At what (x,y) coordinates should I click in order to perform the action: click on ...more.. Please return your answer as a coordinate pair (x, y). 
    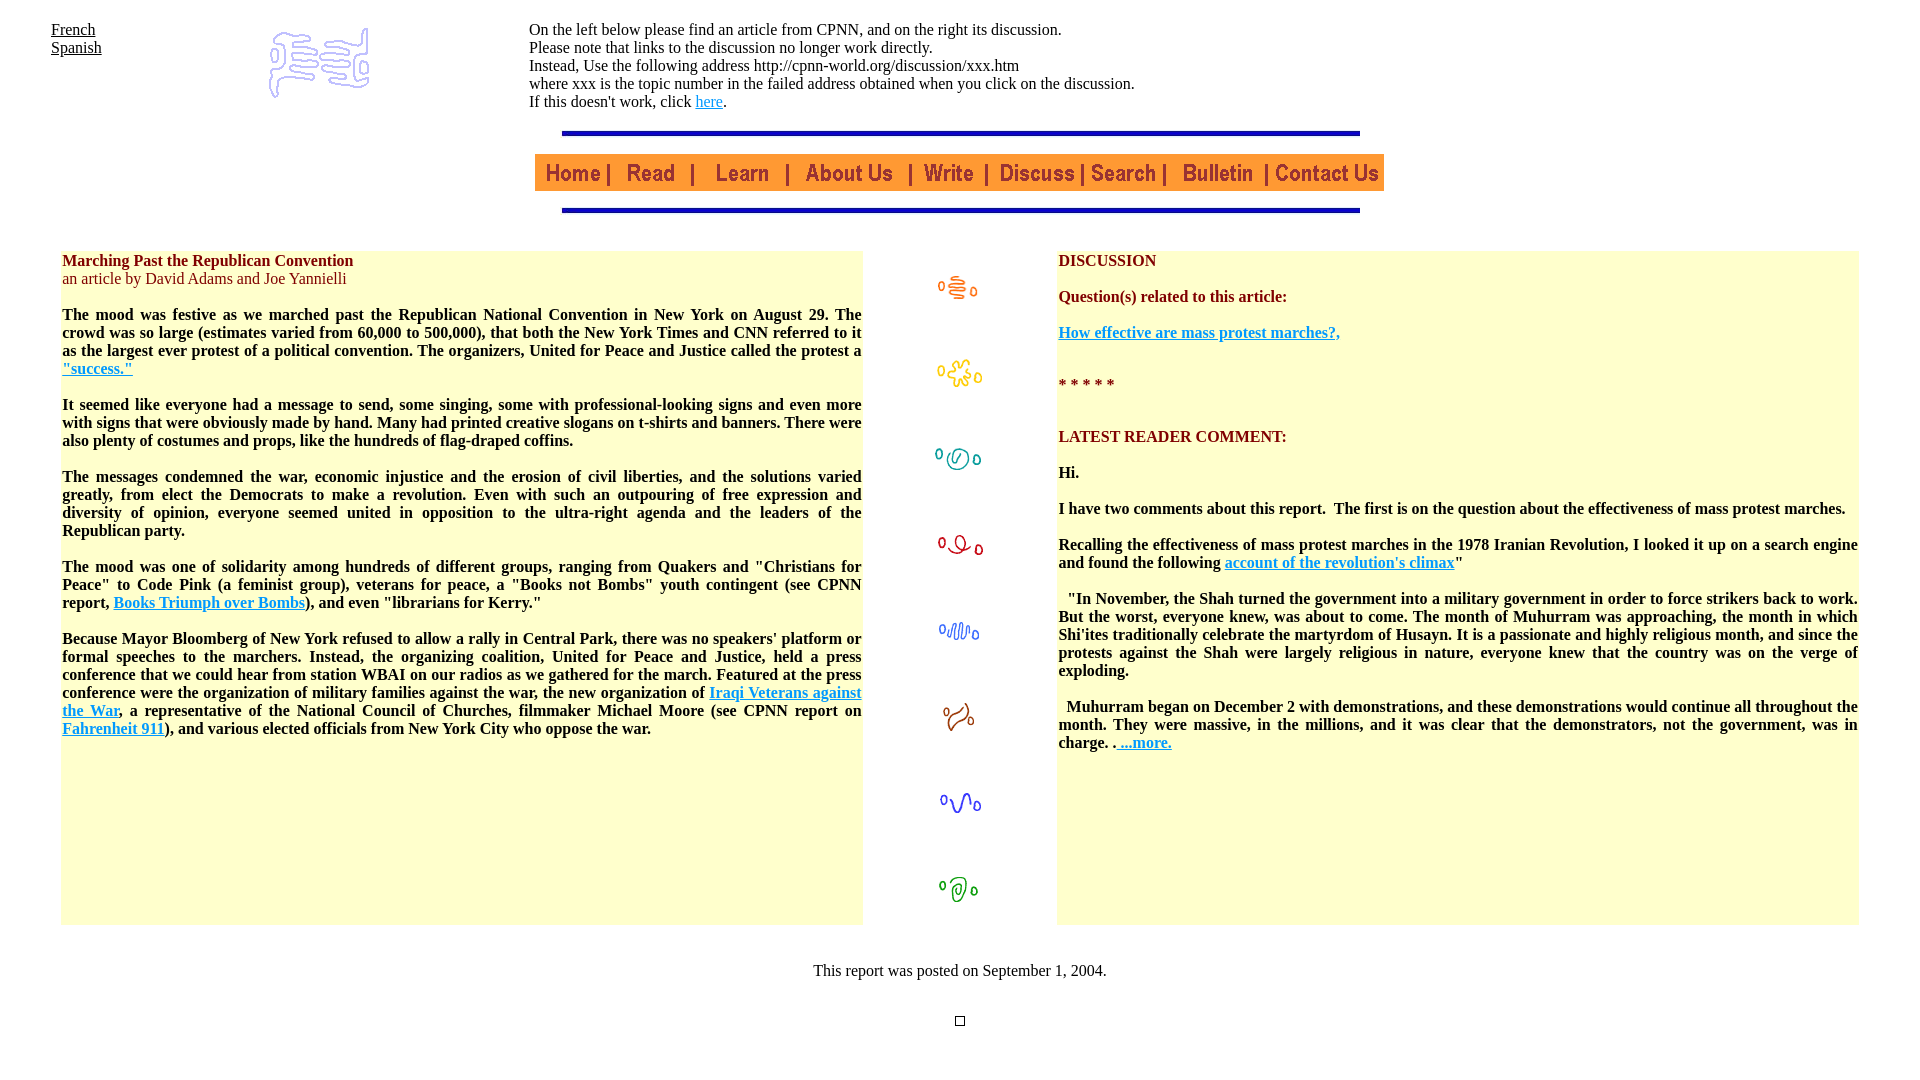
    Looking at the image, I should click on (1144, 742).